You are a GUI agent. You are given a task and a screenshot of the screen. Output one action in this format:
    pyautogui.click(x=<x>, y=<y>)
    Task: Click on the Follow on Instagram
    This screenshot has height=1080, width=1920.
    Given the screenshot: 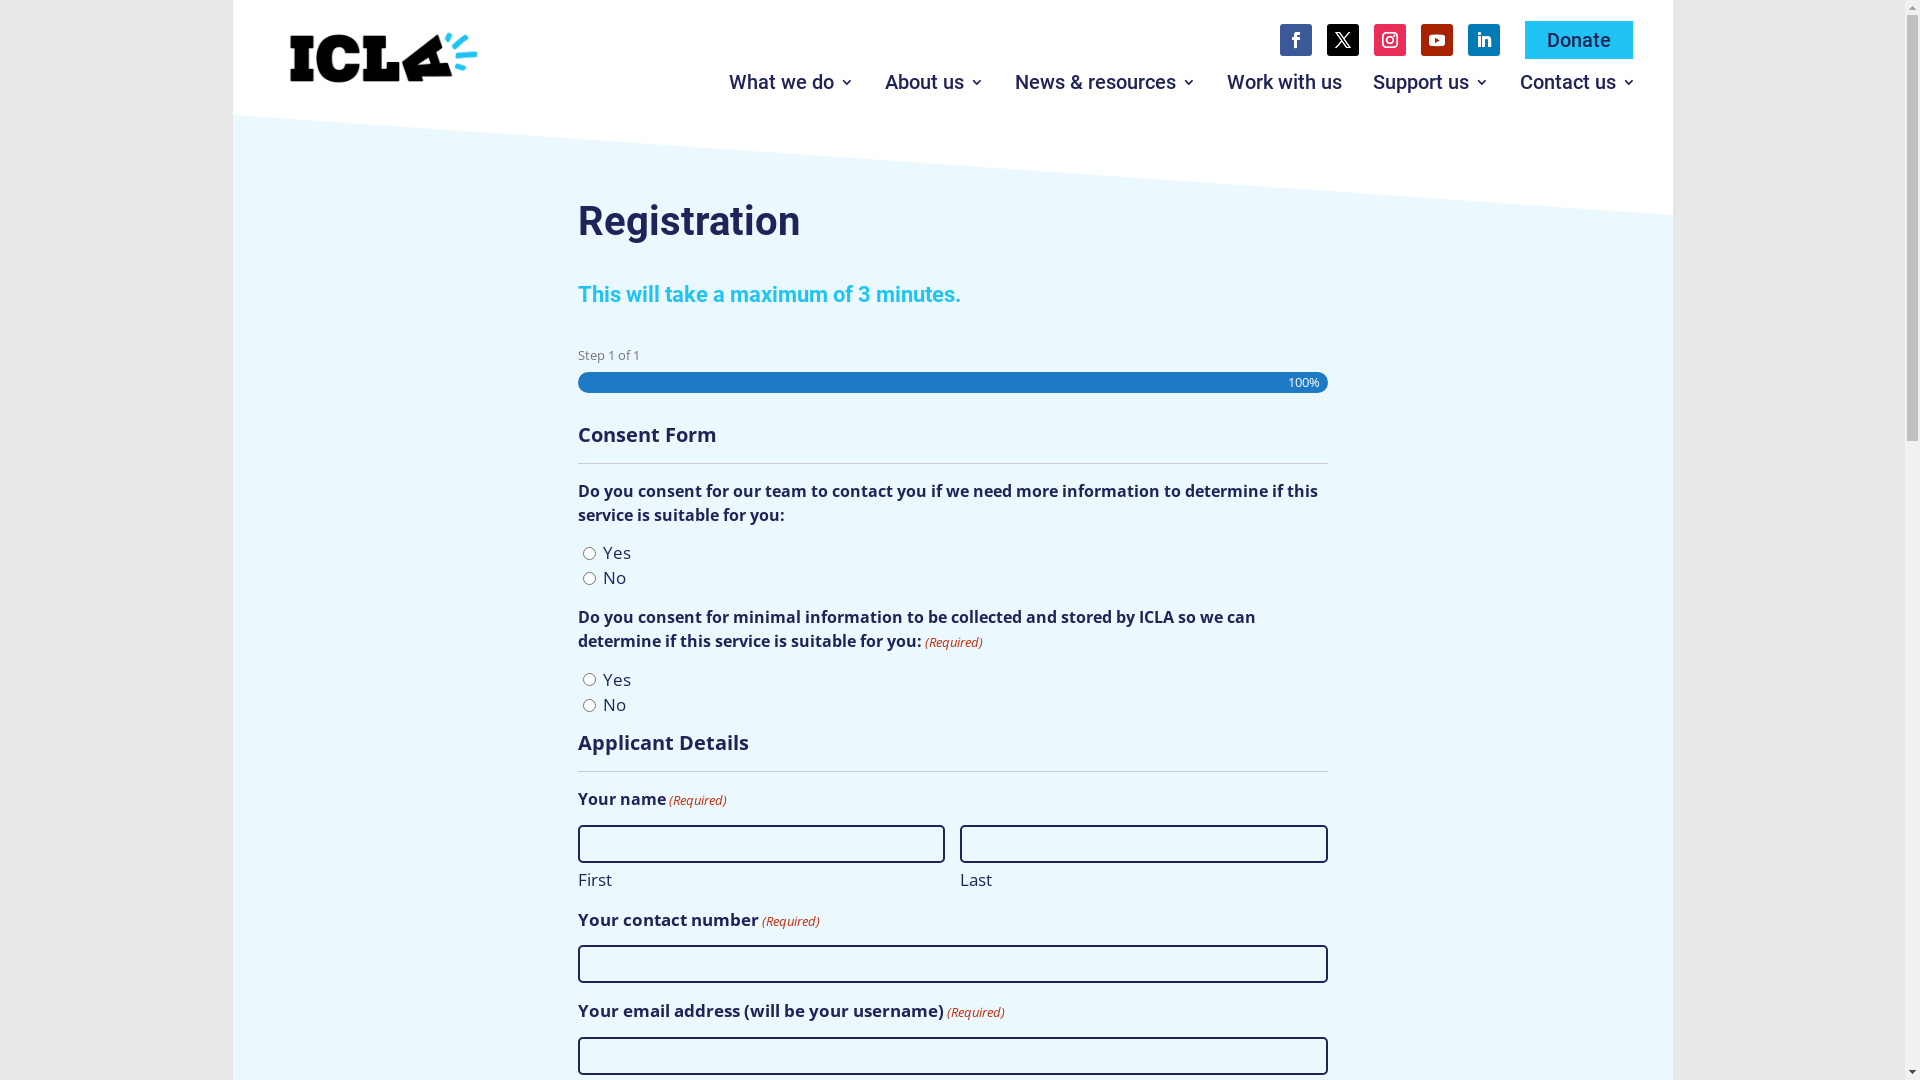 What is the action you would take?
    pyautogui.click(x=1390, y=40)
    